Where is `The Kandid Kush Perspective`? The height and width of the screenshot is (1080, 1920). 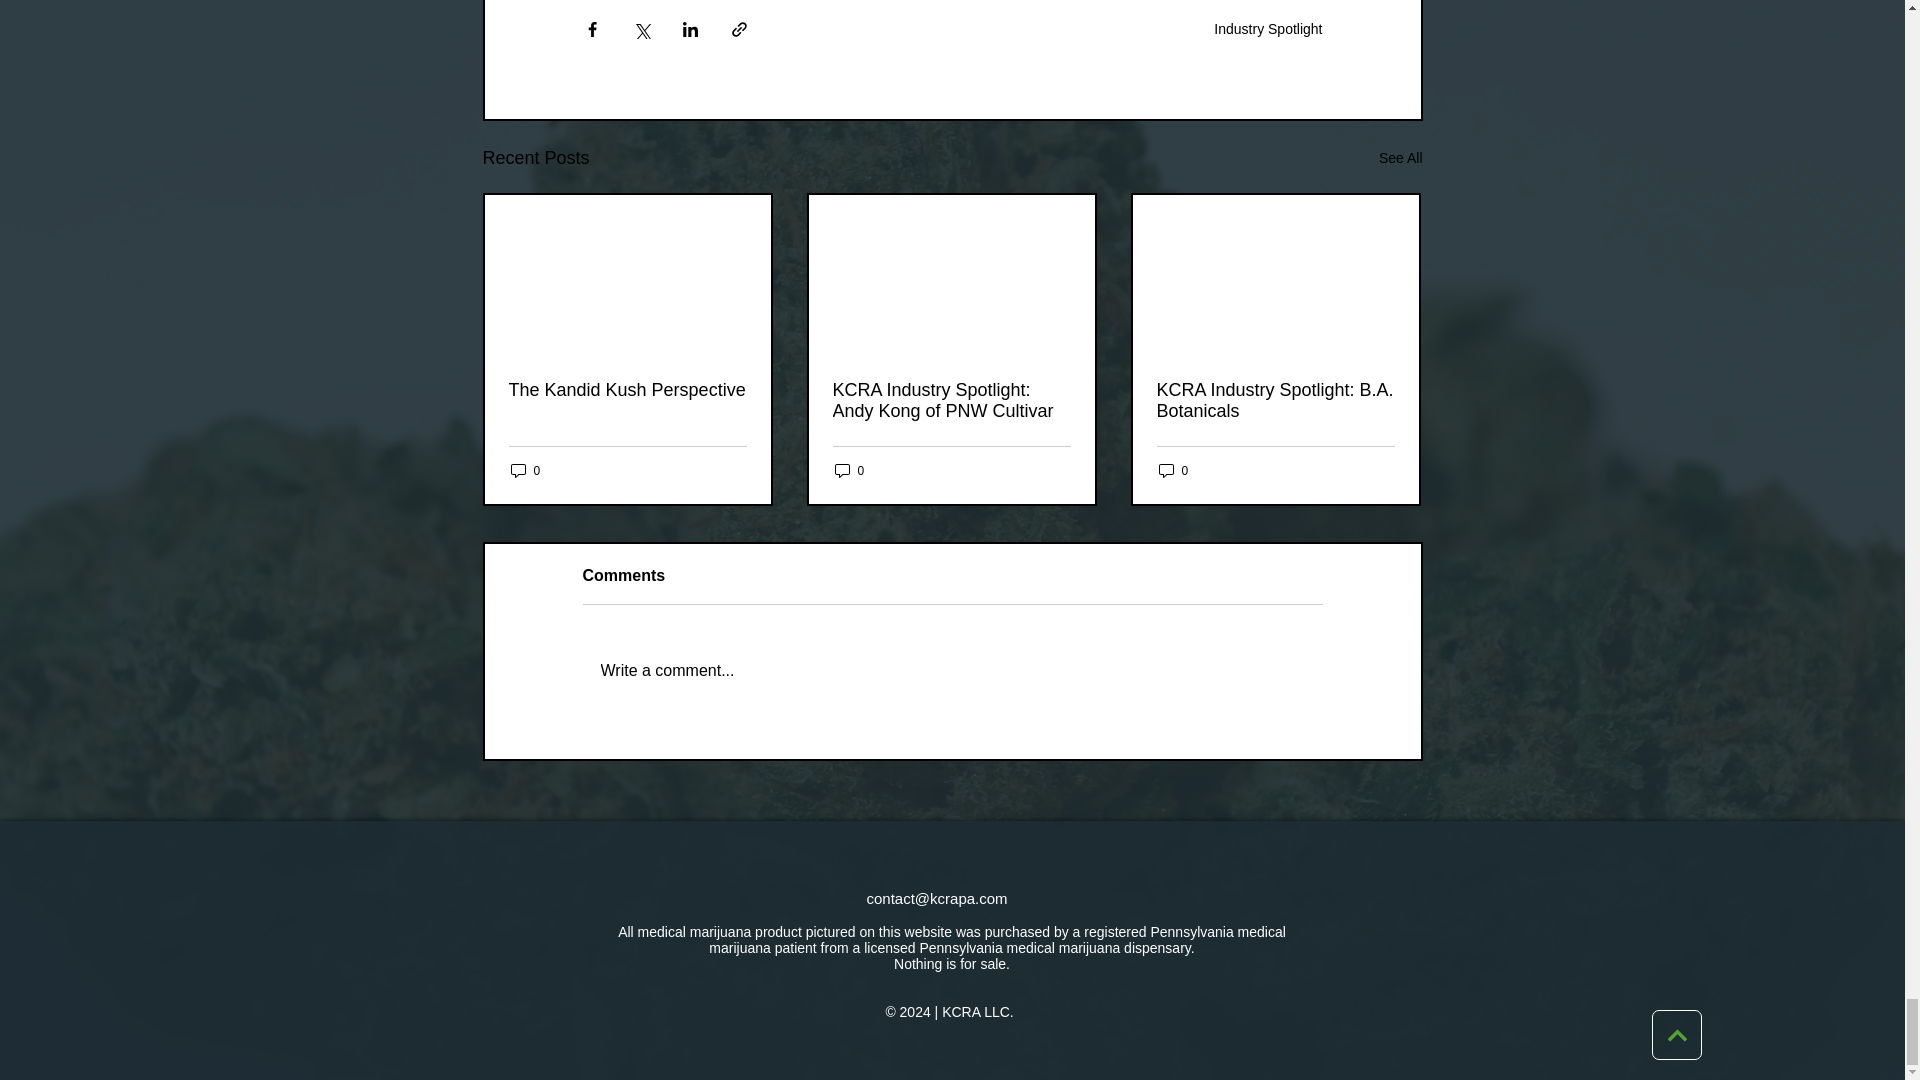
The Kandid Kush Perspective is located at coordinates (627, 390).